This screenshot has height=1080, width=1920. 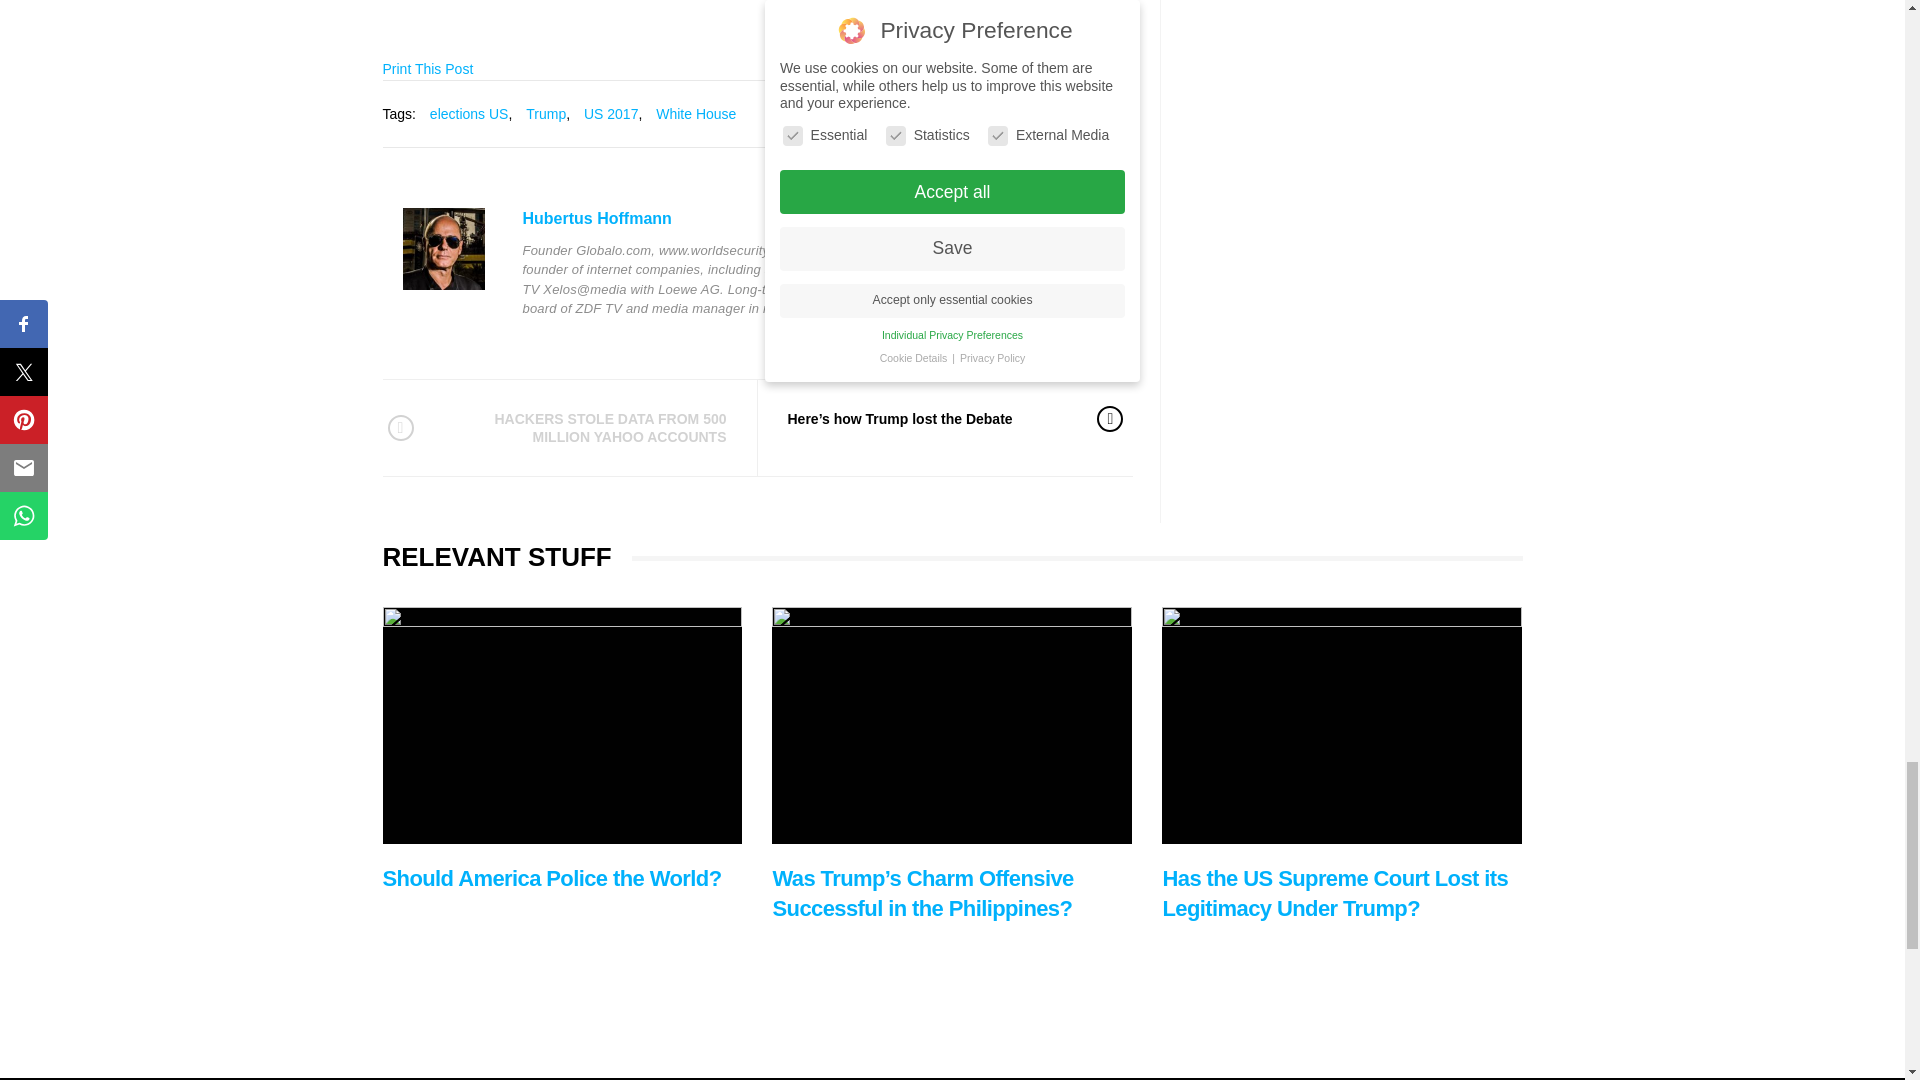 I want to click on Print This Post, so click(x=427, y=68).